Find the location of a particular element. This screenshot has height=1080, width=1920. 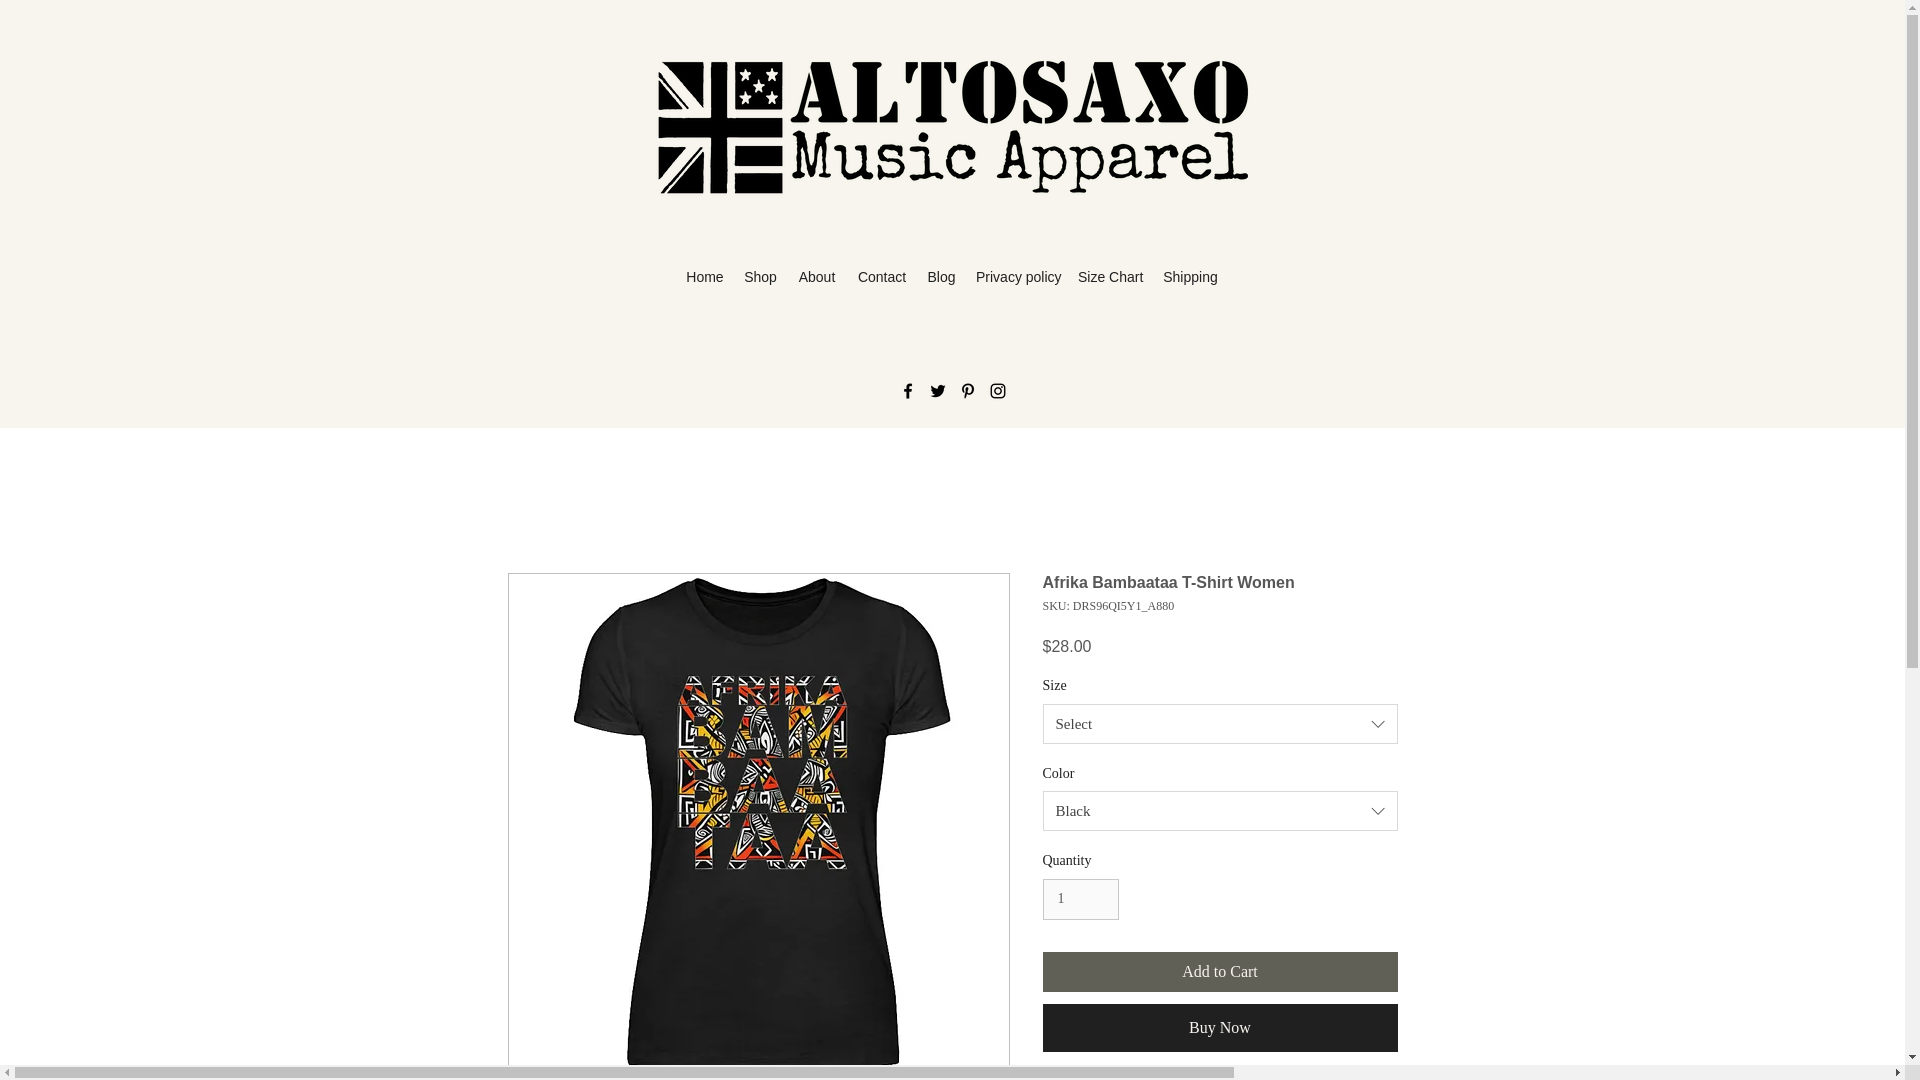

Privacy policy is located at coordinates (1016, 277).